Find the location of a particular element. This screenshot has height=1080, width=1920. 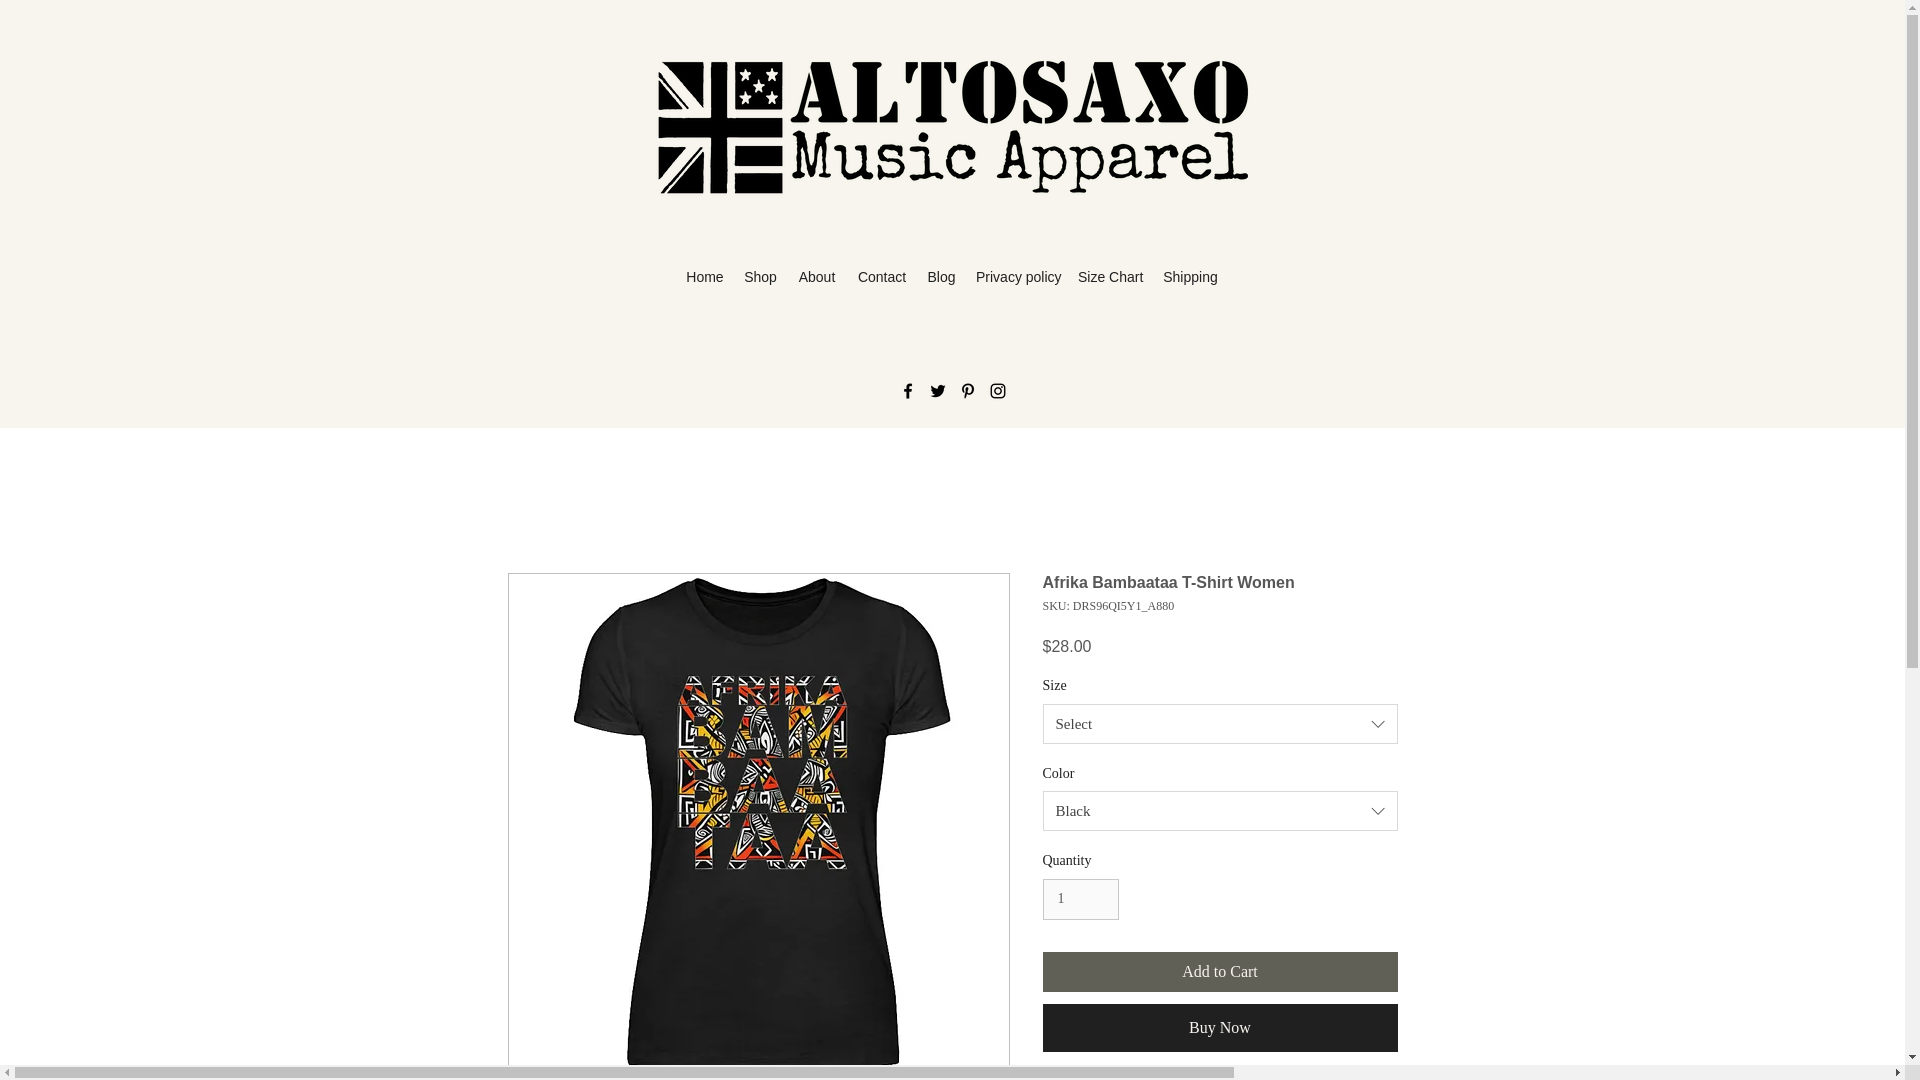

Privacy policy is located at coordinates (1016, 277).